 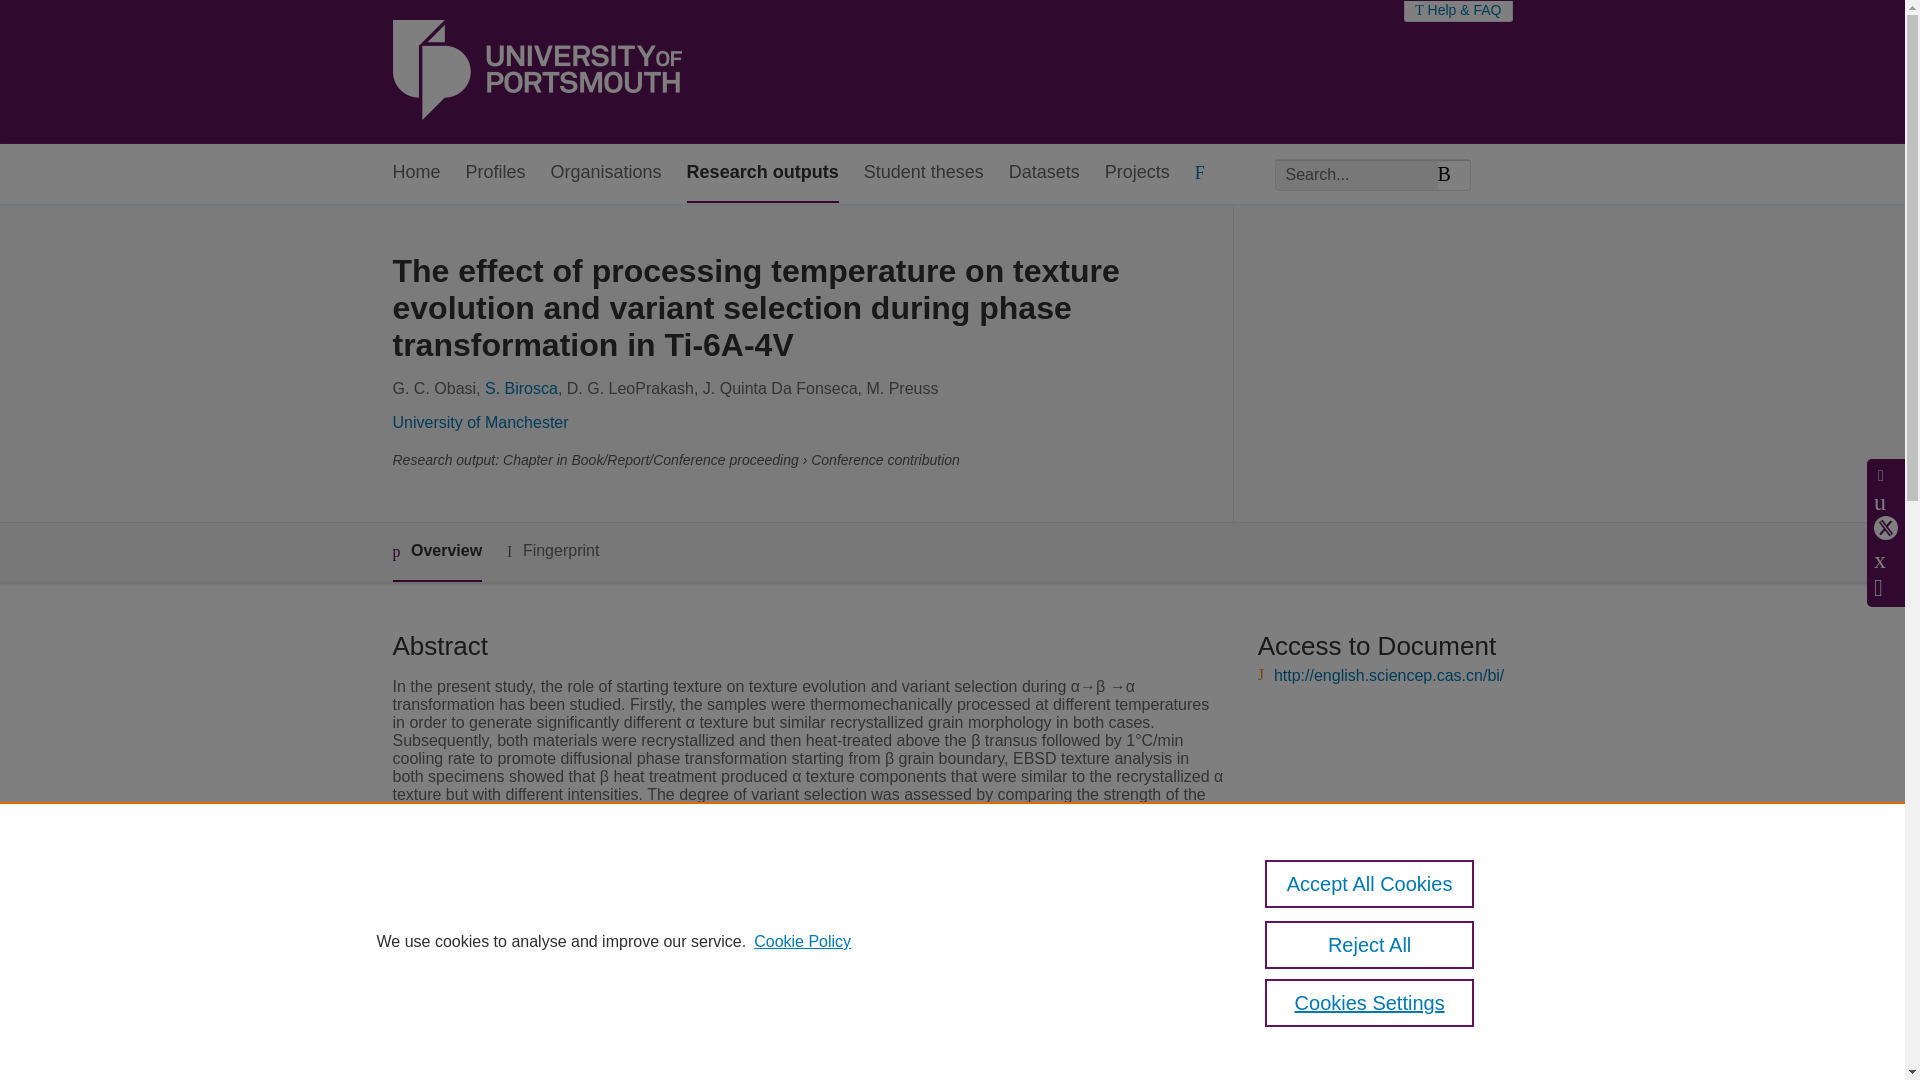 I want to click on Overview, so click(x=436, y=552).